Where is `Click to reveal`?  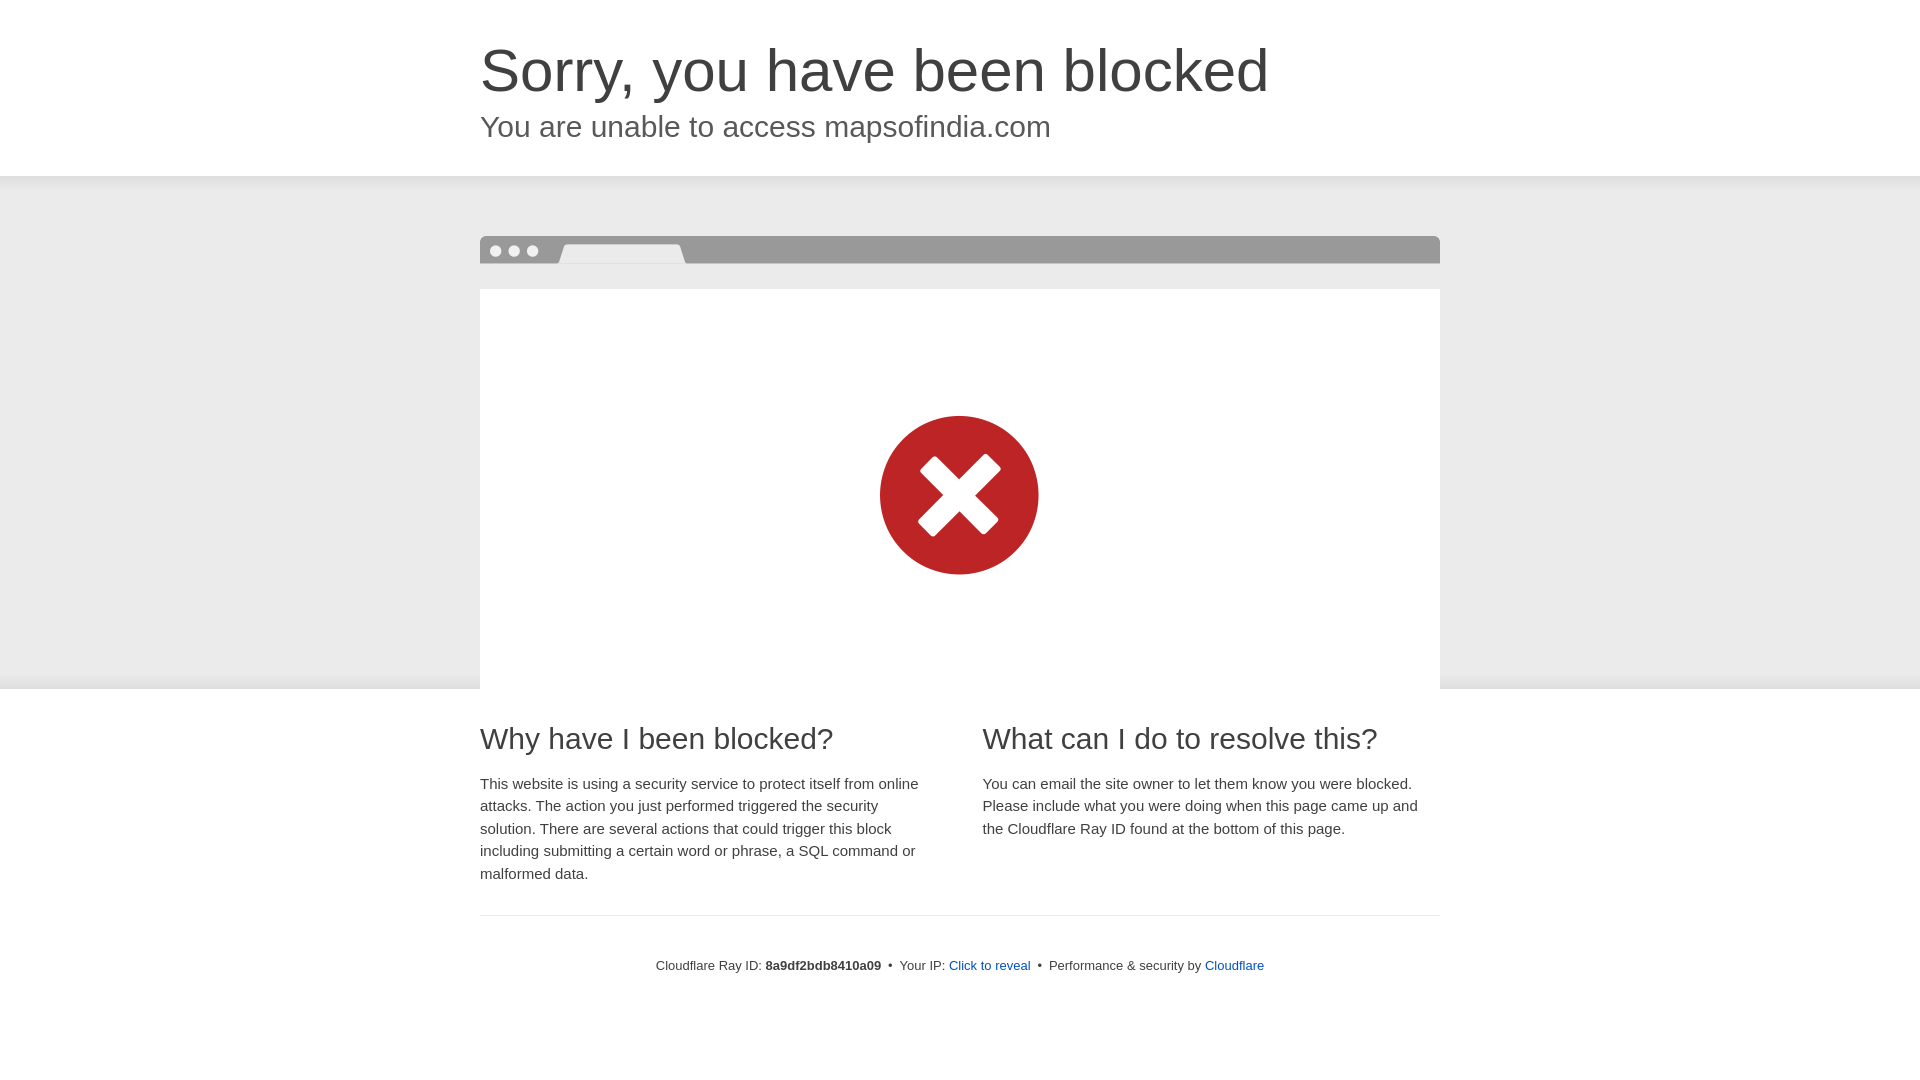
Click to reveal is located at coordinates (990, 966).